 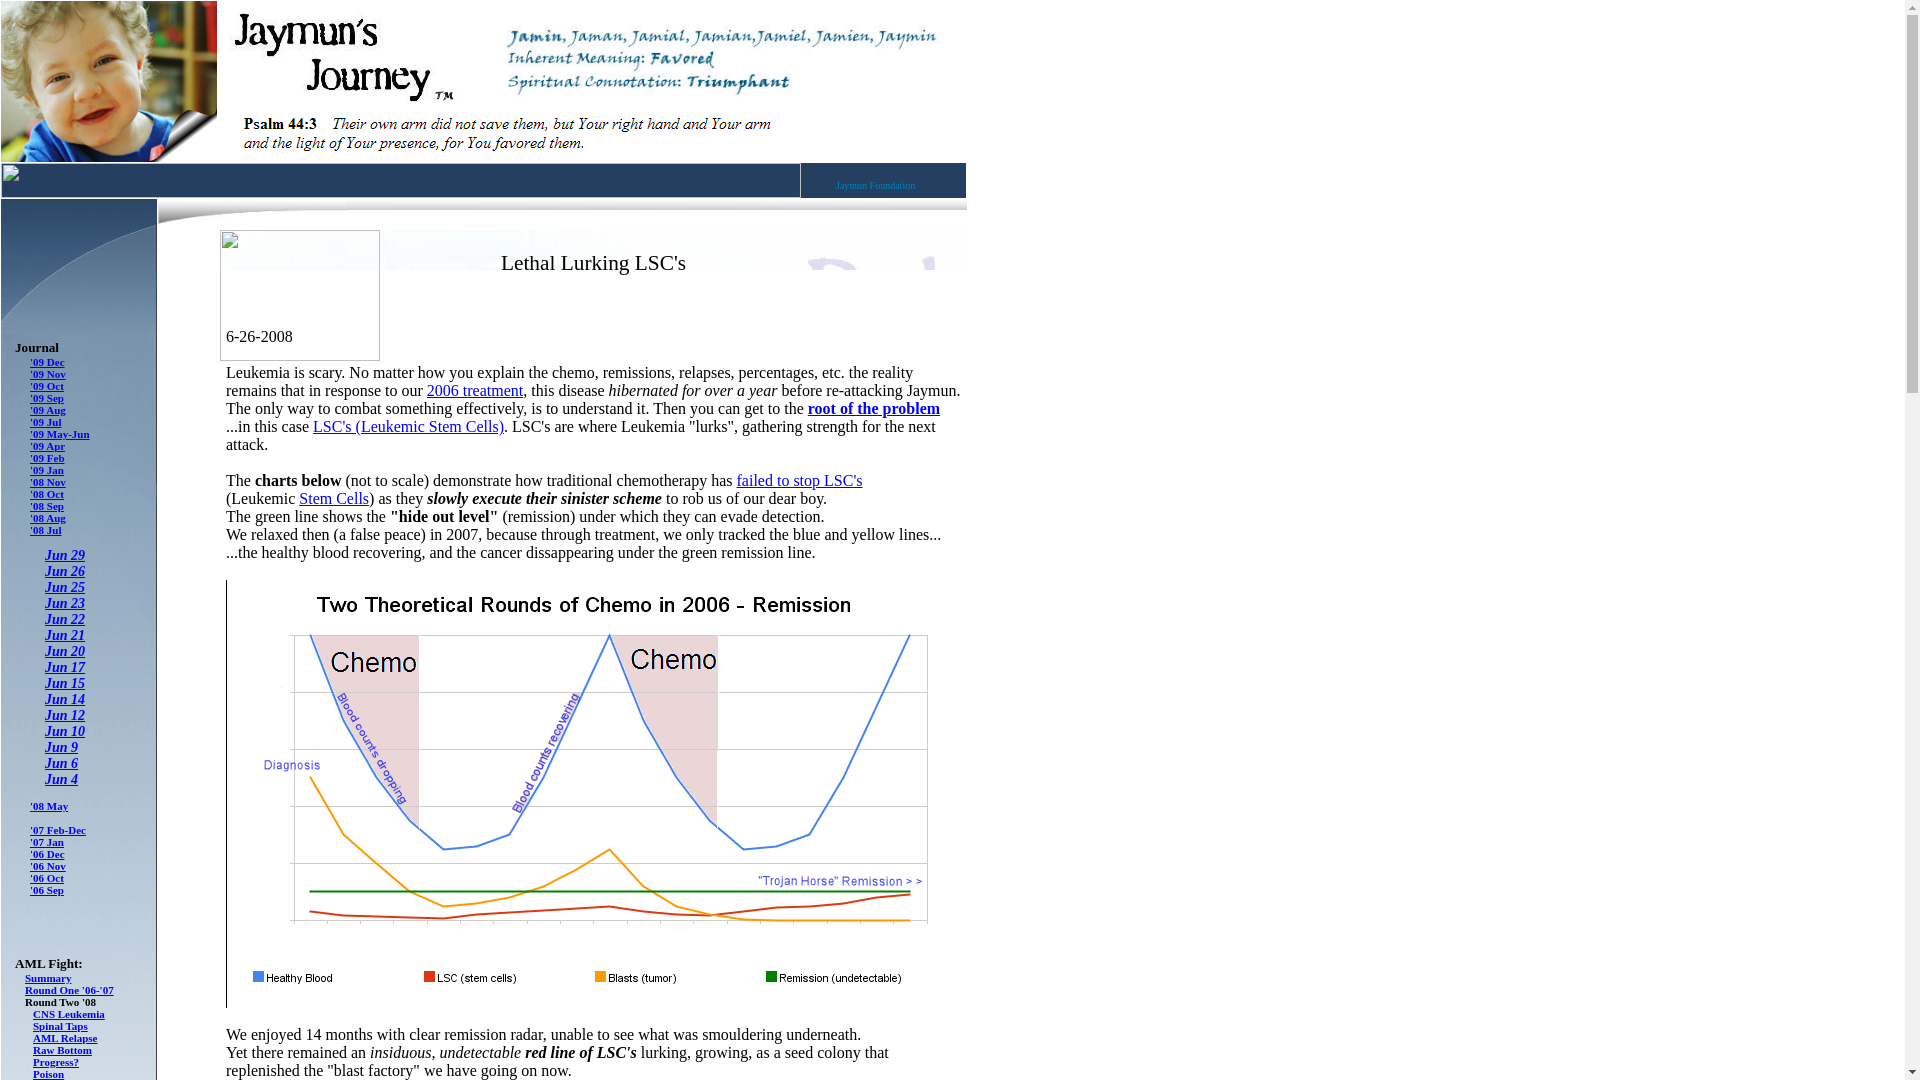 I want to click on '09 Aug, so click(x=48, y=409).